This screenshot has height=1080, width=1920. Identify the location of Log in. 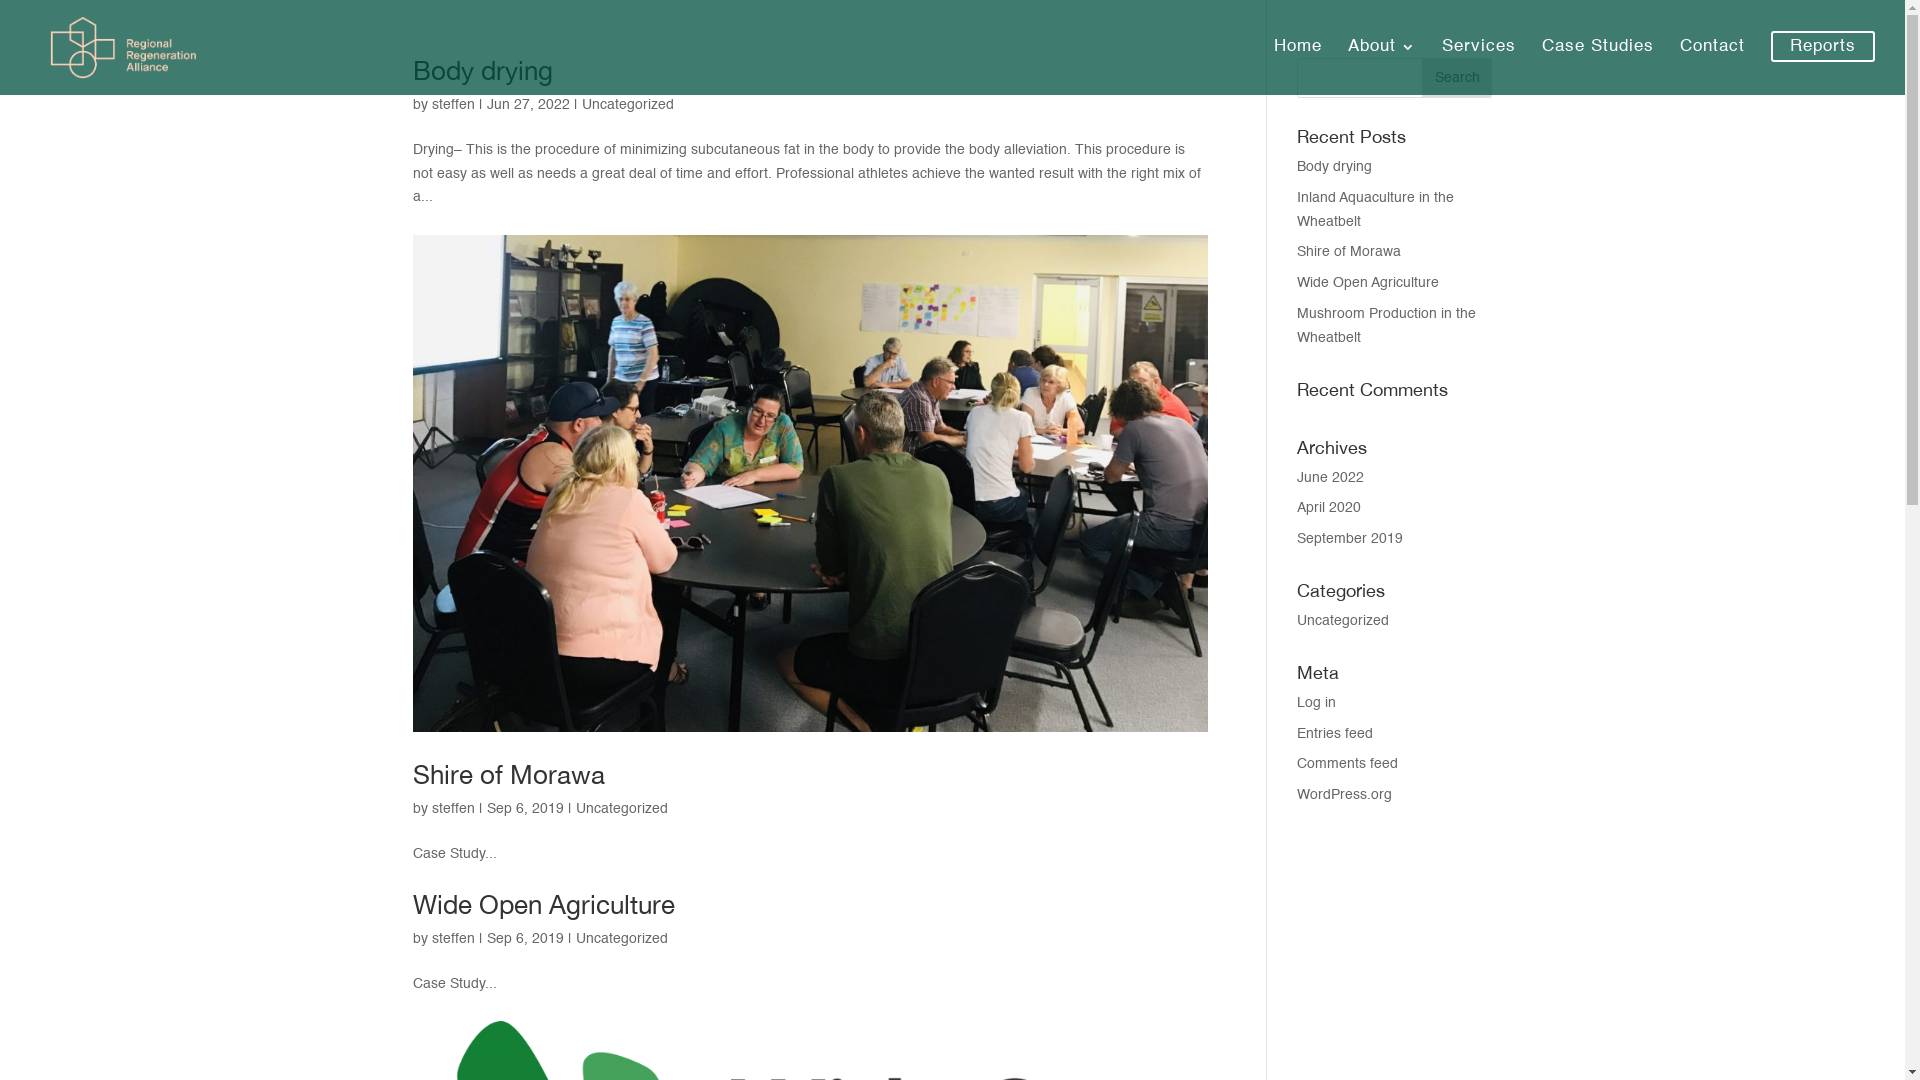
(1316, 703).